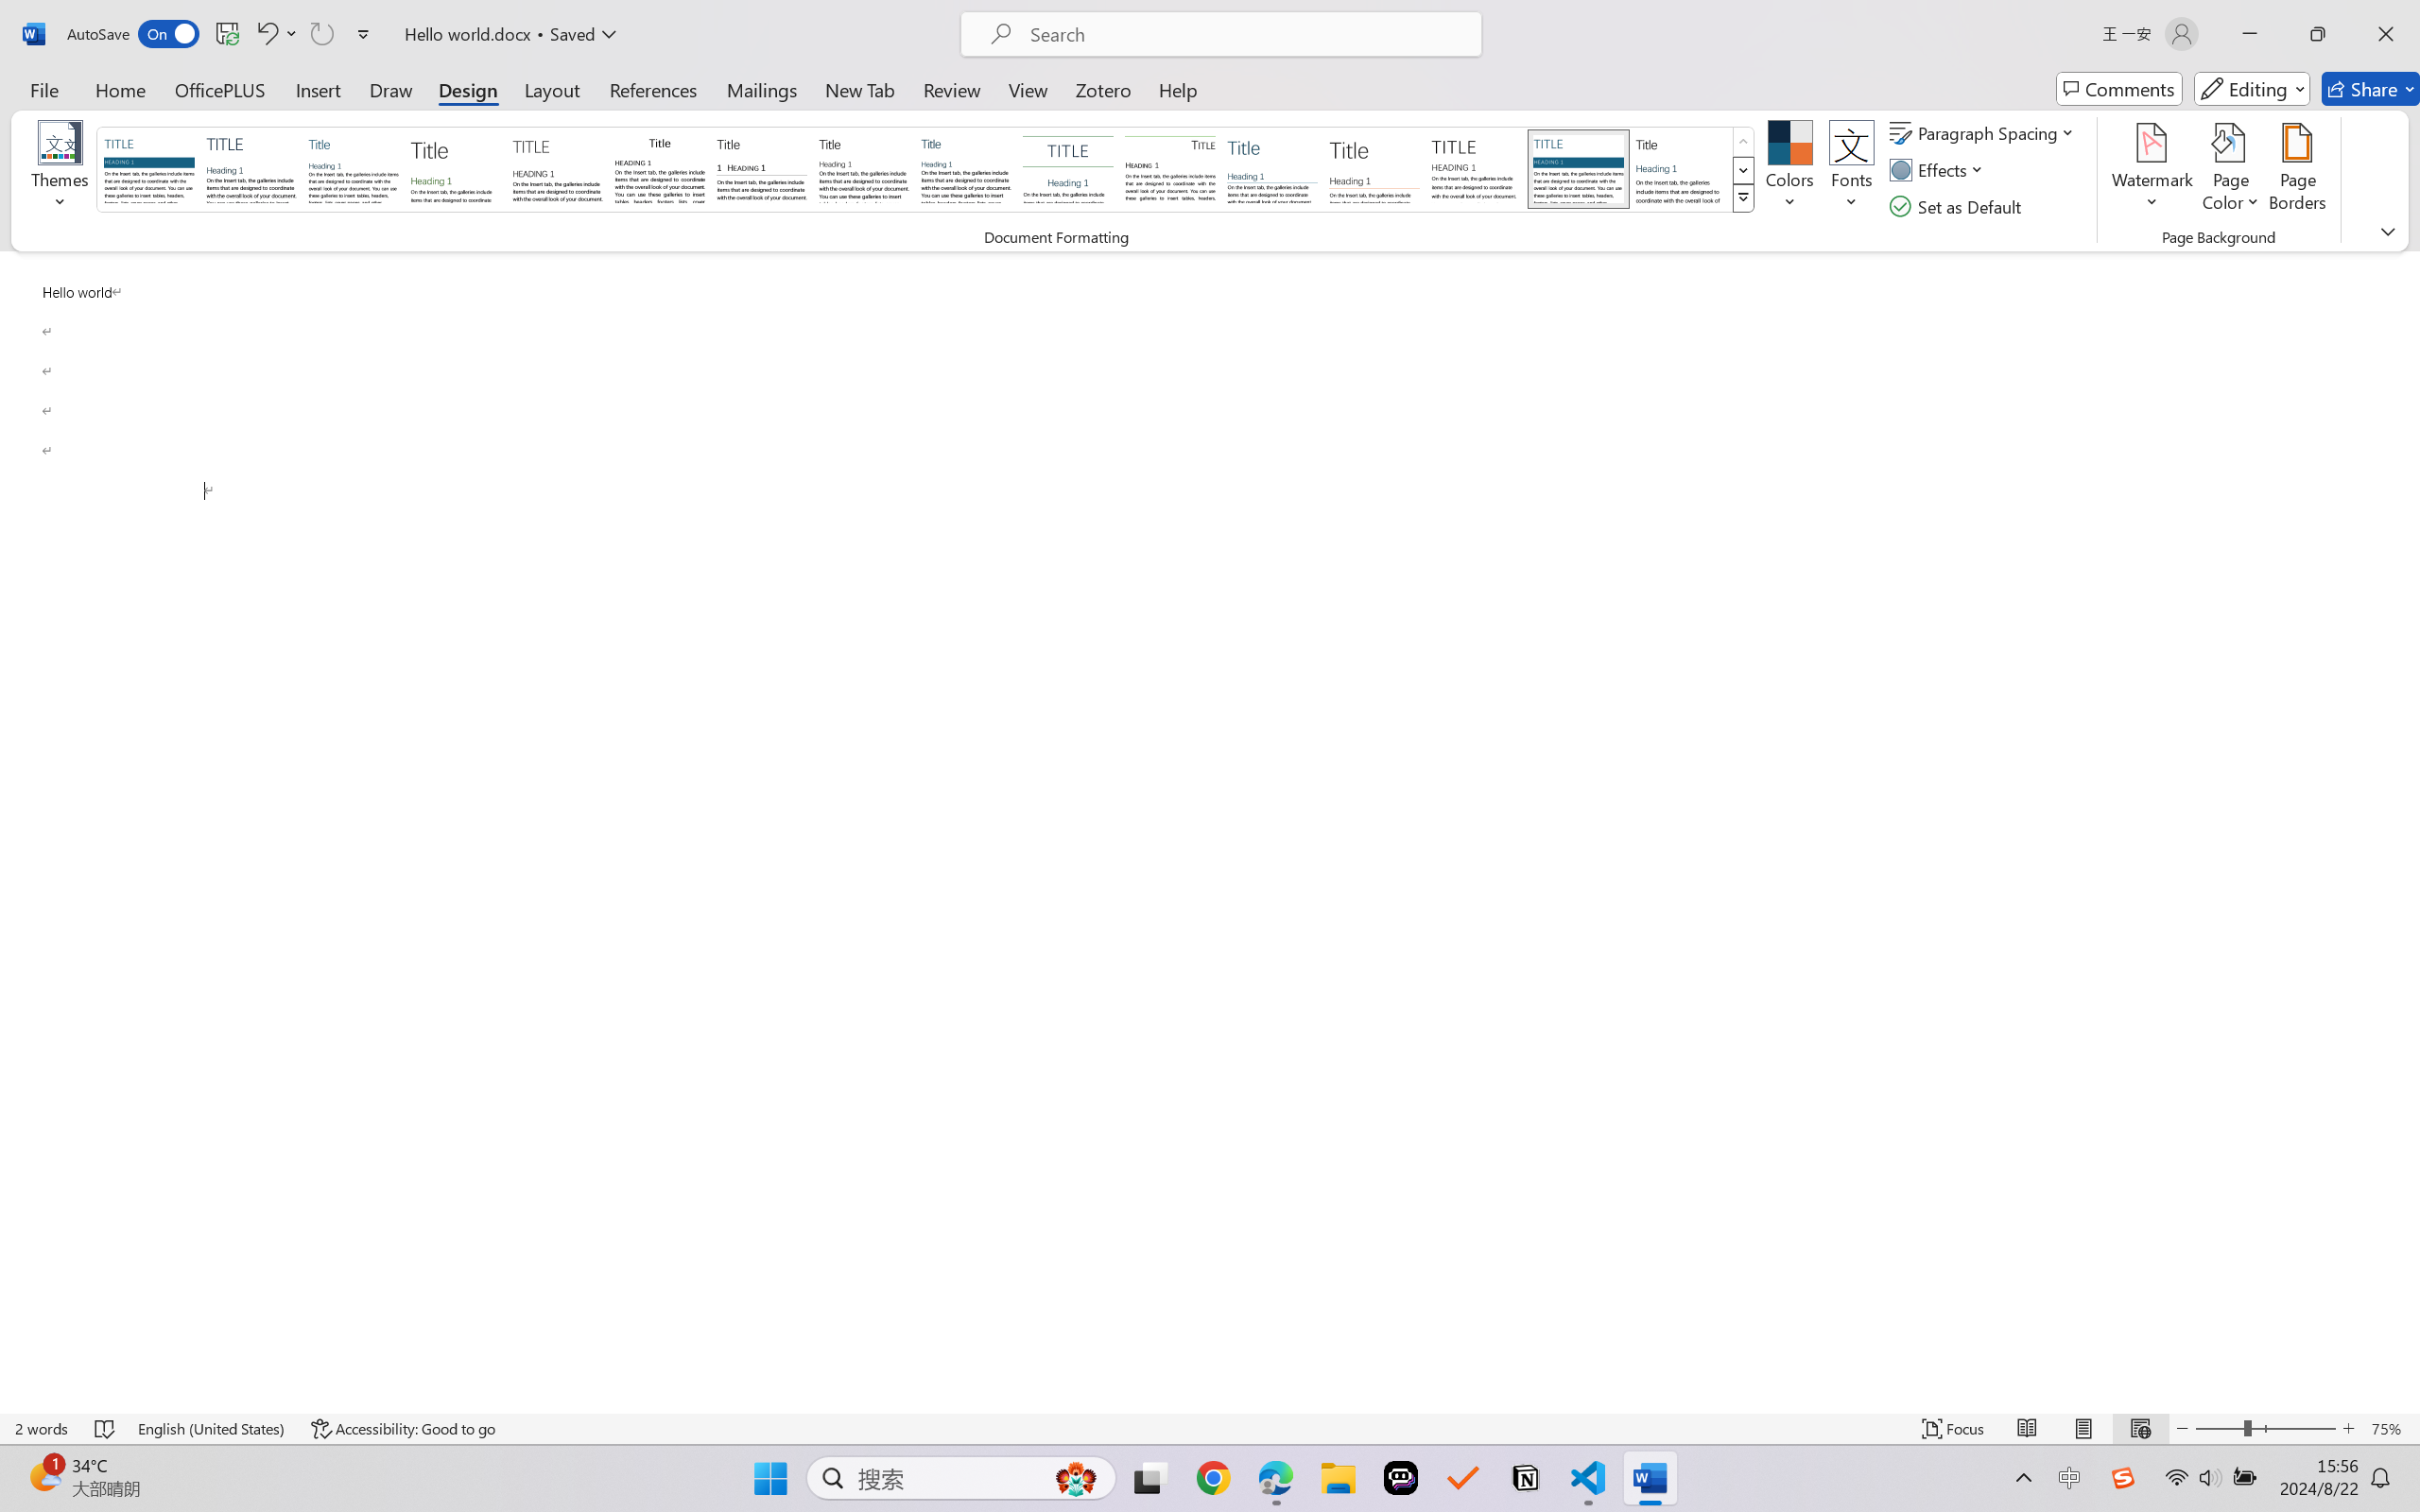 The width and height of the screenshot is (2420, 1512). I want to click on Class: NetUIScrollBar, so click(2408, 832).